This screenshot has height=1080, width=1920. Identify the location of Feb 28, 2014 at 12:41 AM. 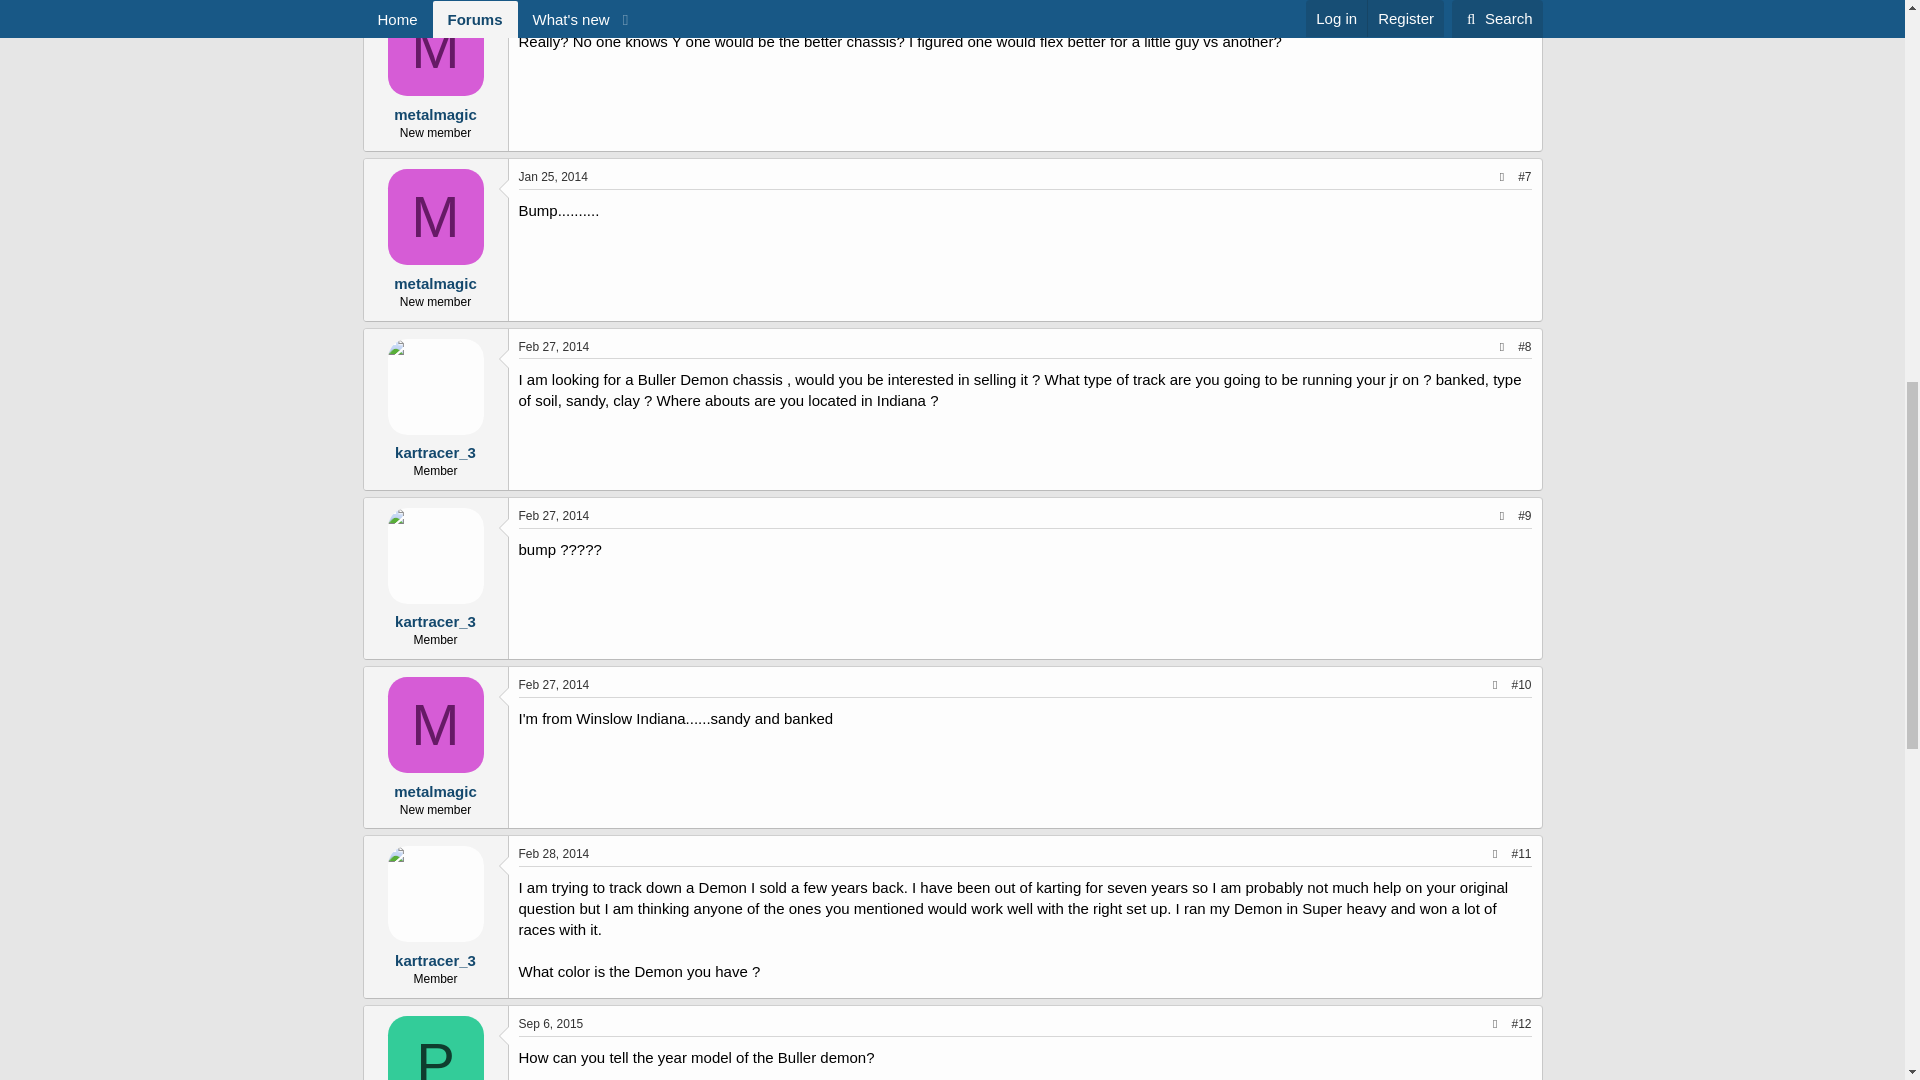
(554, 853).